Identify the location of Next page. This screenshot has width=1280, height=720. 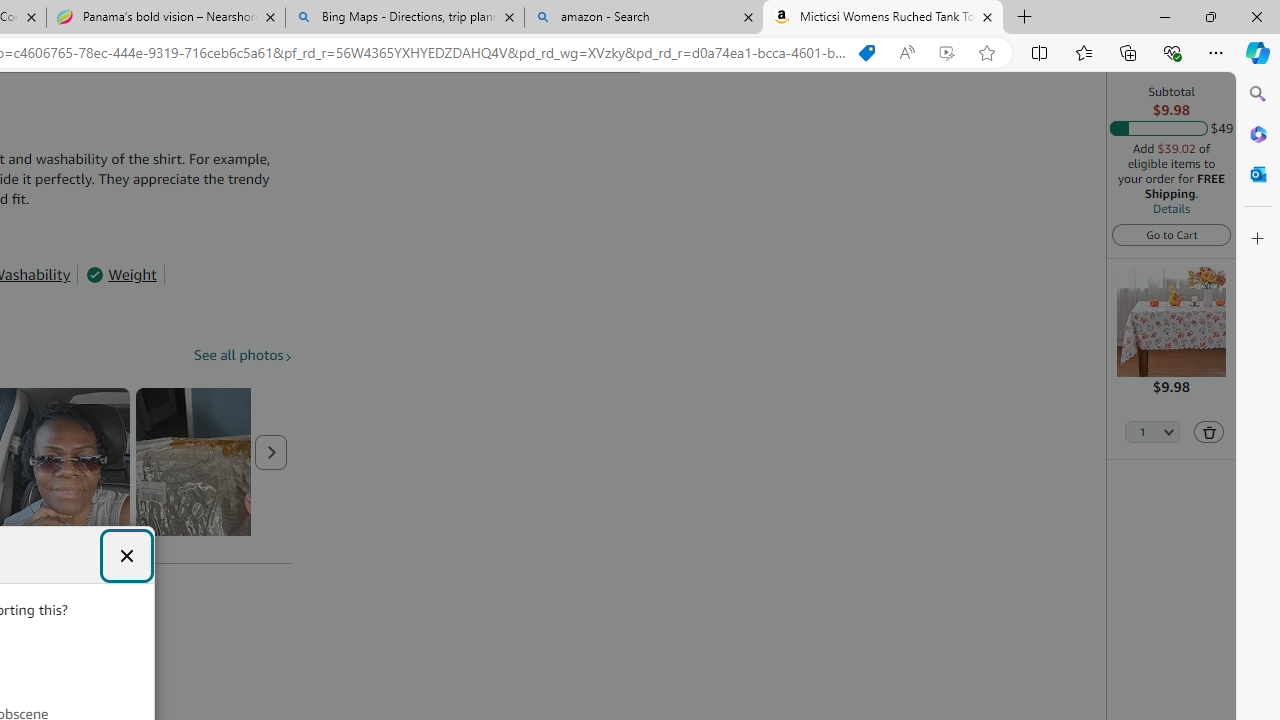
(271, 452).